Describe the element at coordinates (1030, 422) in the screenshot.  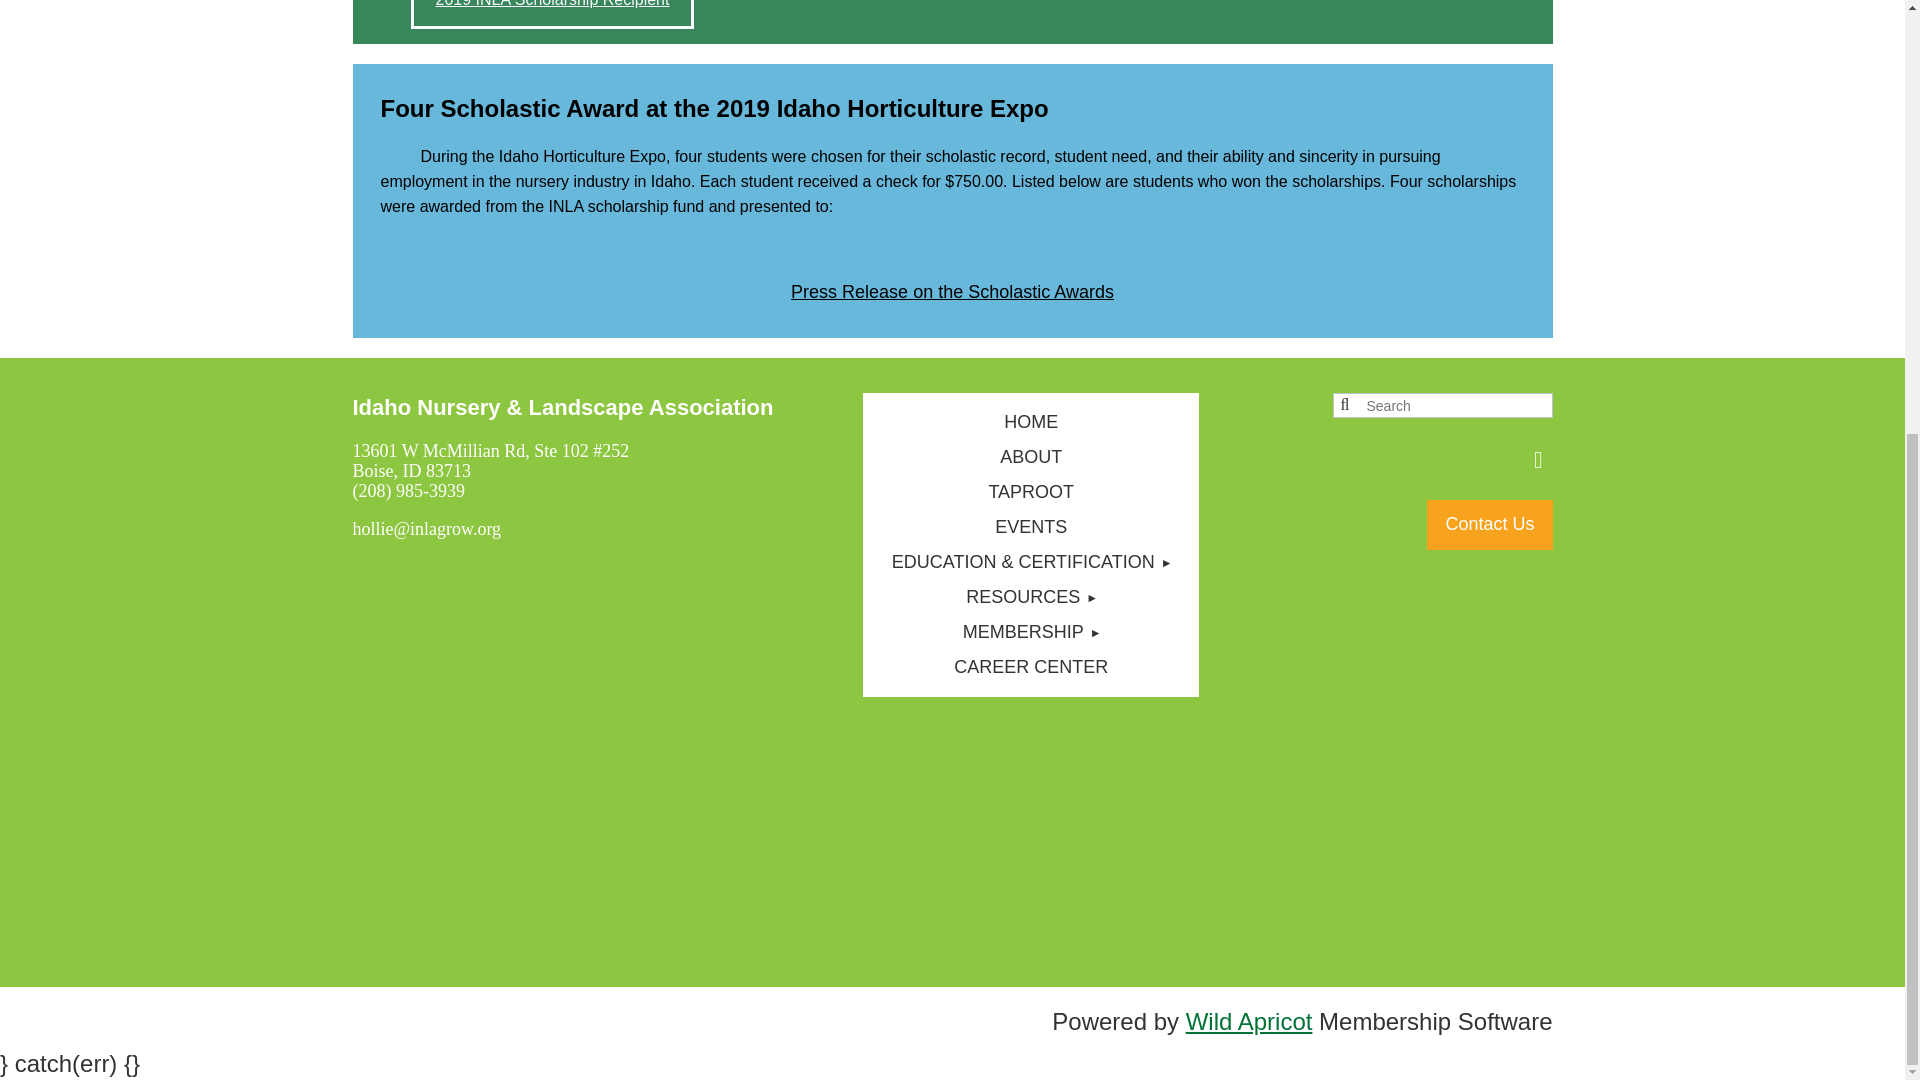
I see `HOME` at that location.